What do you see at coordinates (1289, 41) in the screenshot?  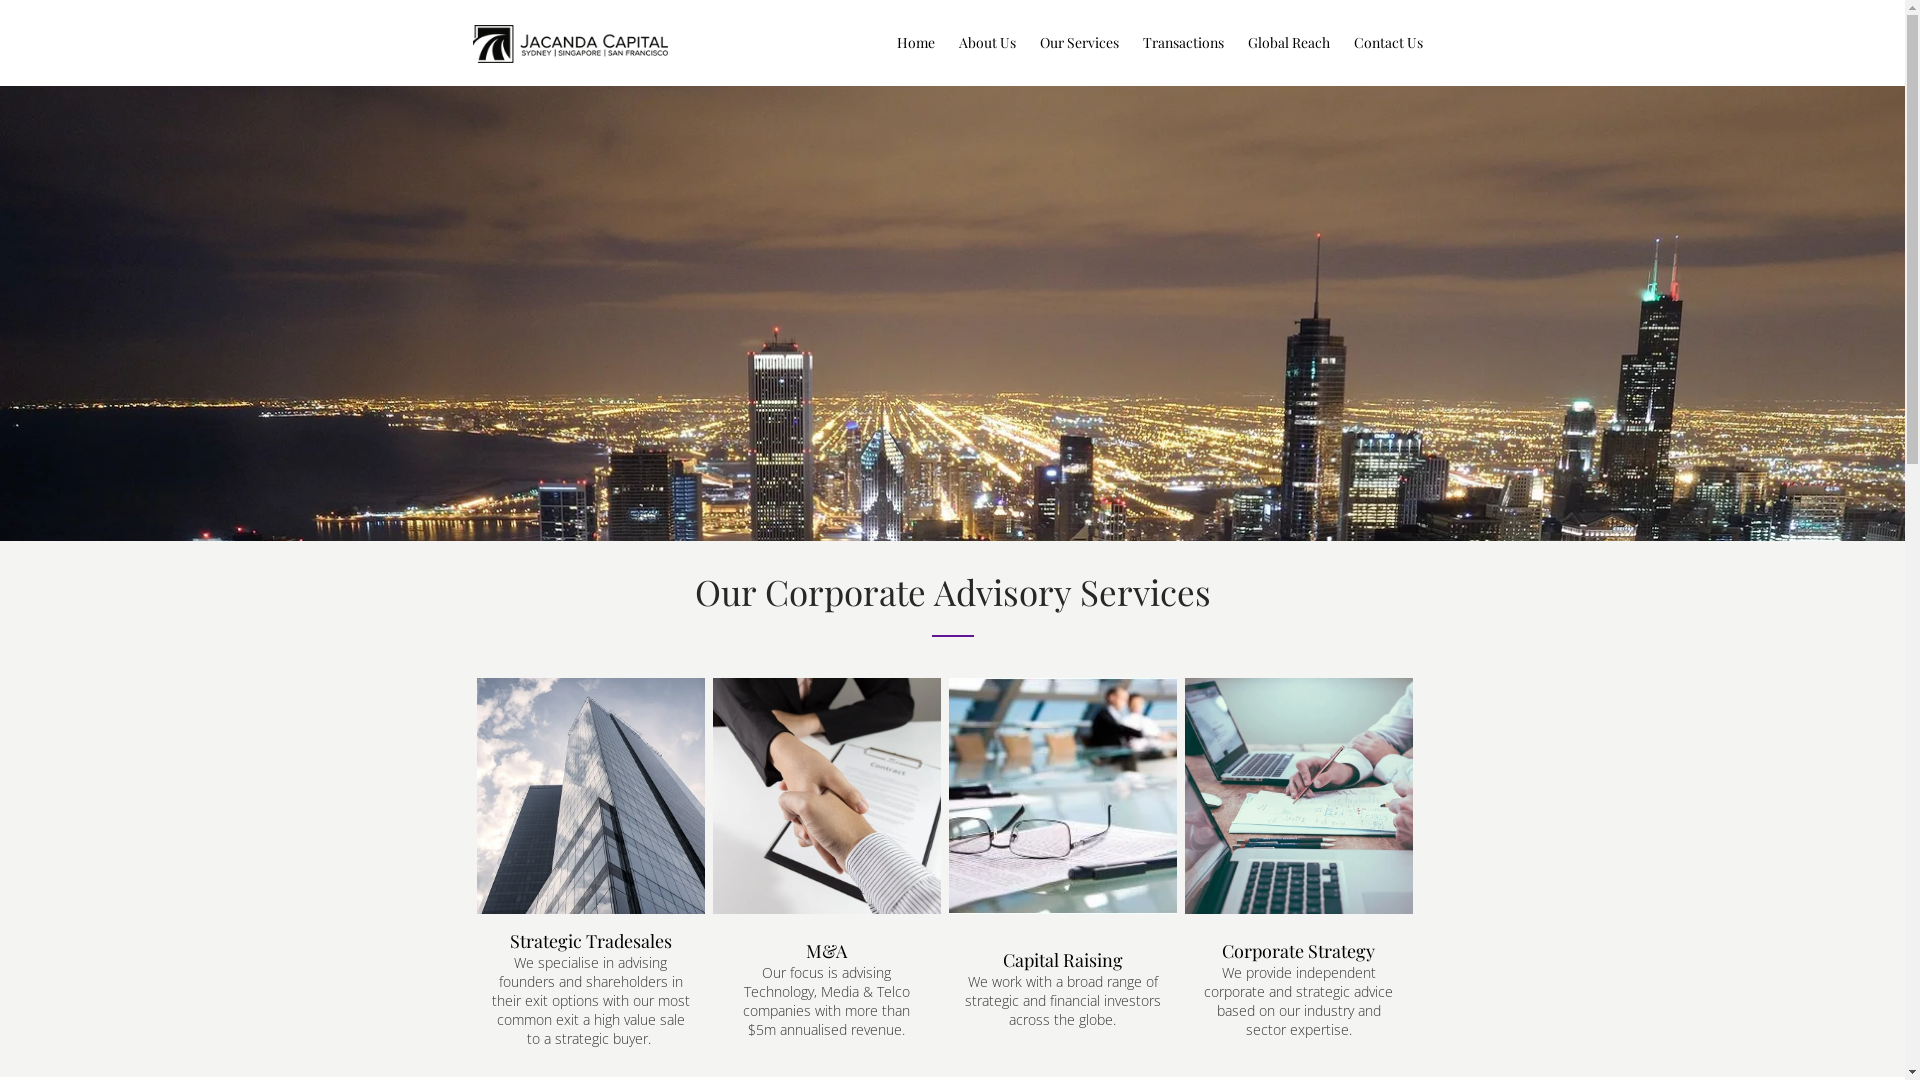 I see `Global Reach` at bounding box center [1289, 41].